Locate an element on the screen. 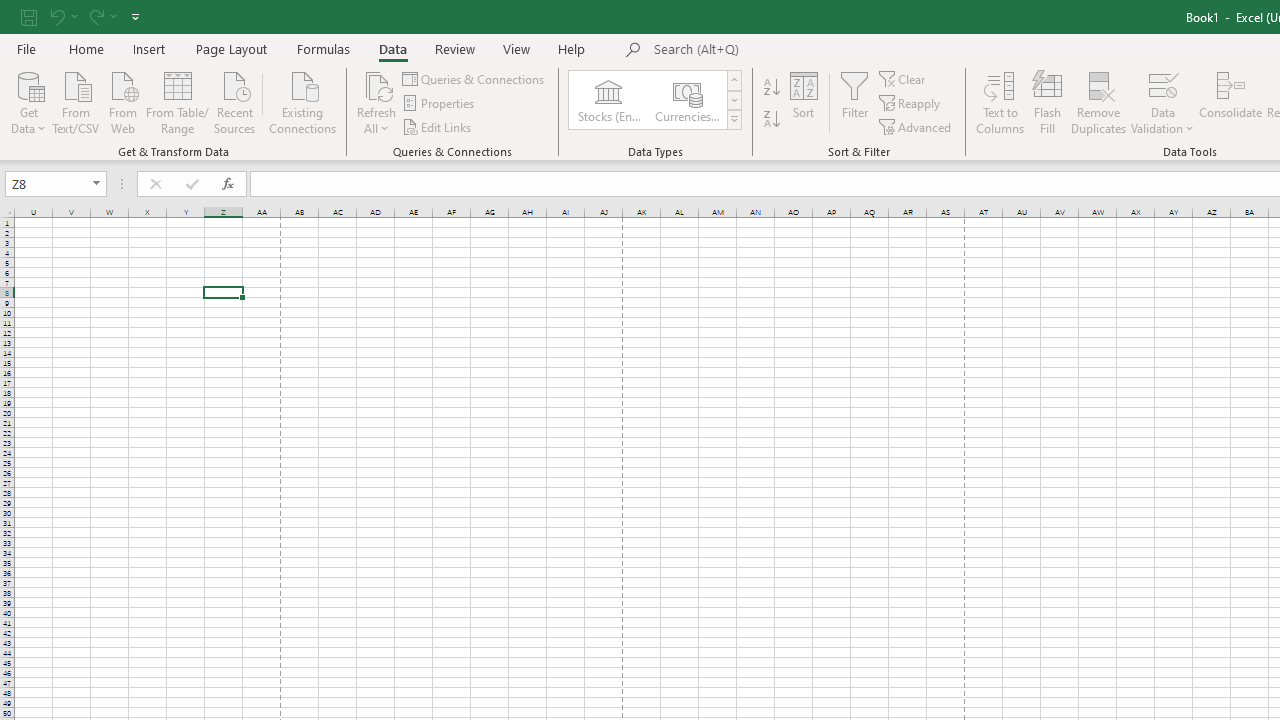 Image resolution: width=1280 pixels, height=720 pixels. Existing Connections is located at coordinates (303, 101).